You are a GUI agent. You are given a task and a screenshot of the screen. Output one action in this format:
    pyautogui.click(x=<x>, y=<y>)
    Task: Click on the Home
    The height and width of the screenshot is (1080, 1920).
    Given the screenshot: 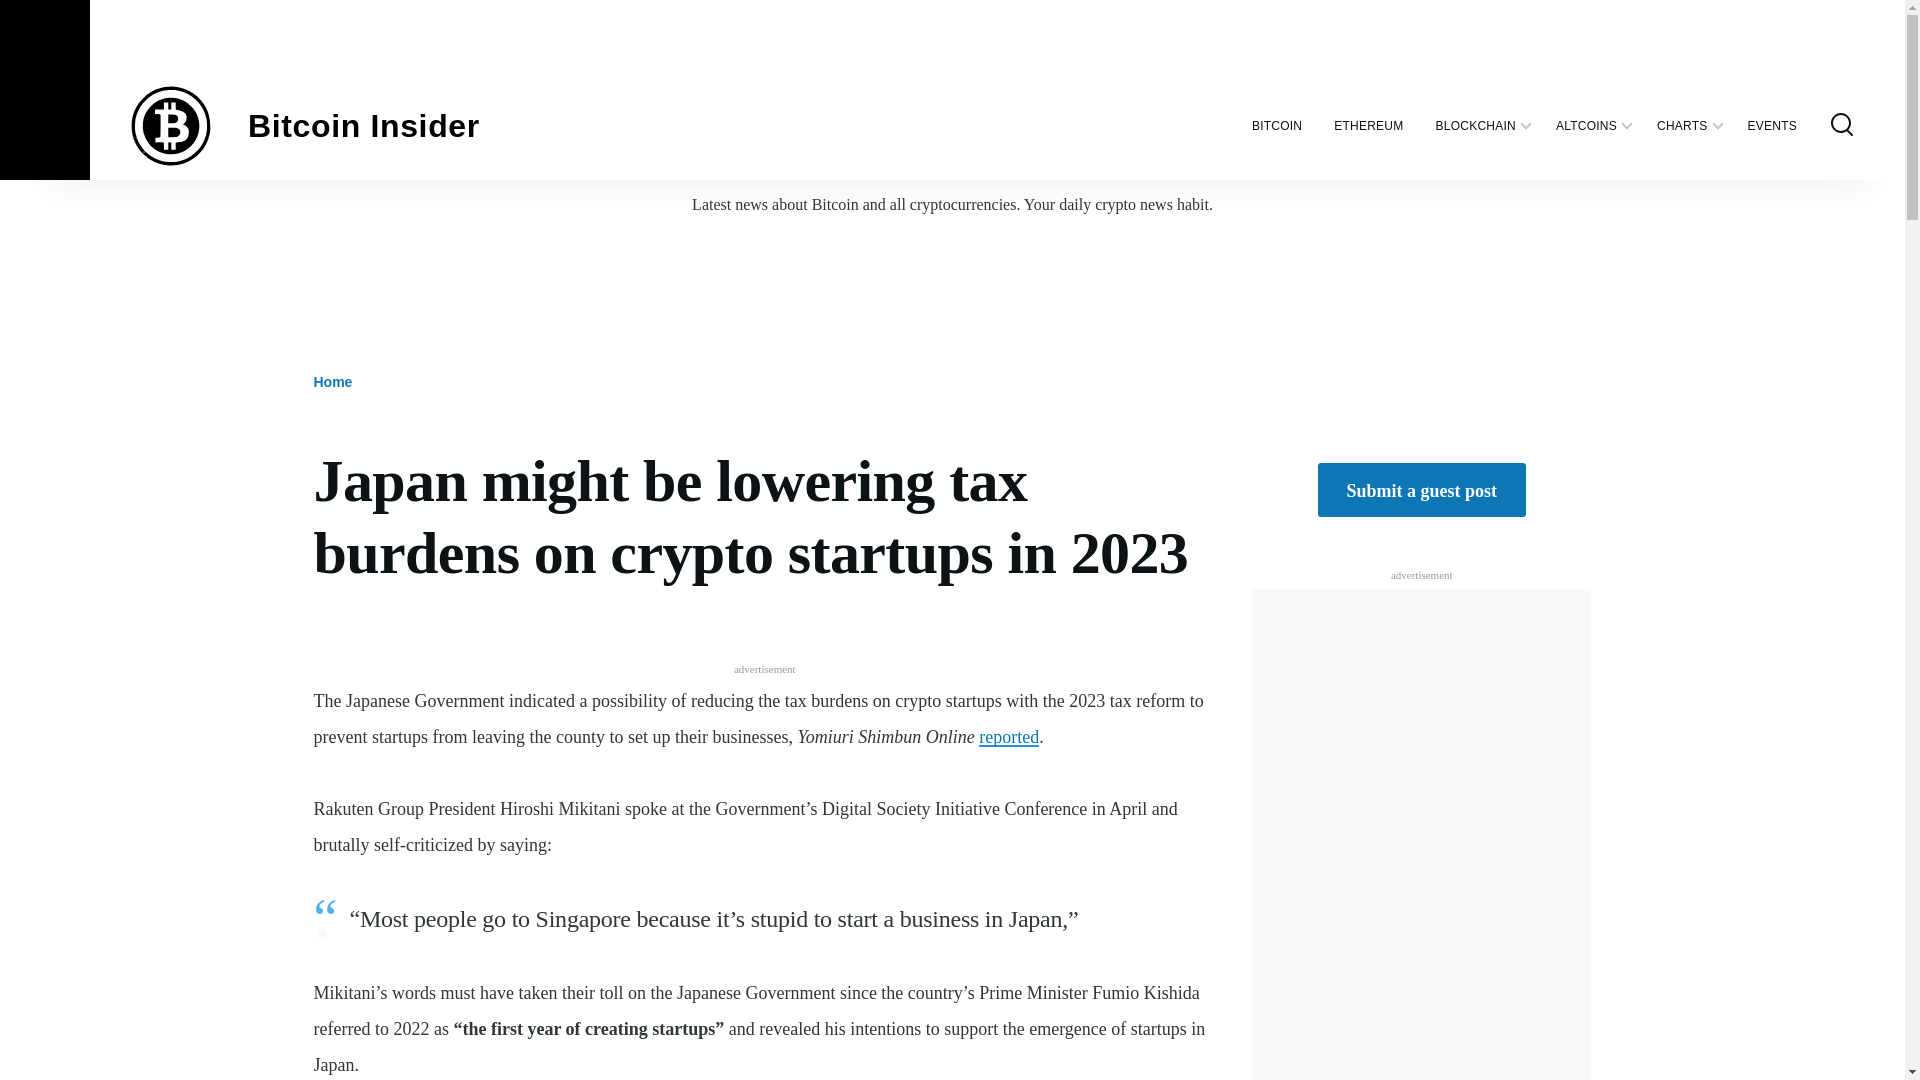 What is the action you would take?
    pyautogui.click(x=364, y=126)
    